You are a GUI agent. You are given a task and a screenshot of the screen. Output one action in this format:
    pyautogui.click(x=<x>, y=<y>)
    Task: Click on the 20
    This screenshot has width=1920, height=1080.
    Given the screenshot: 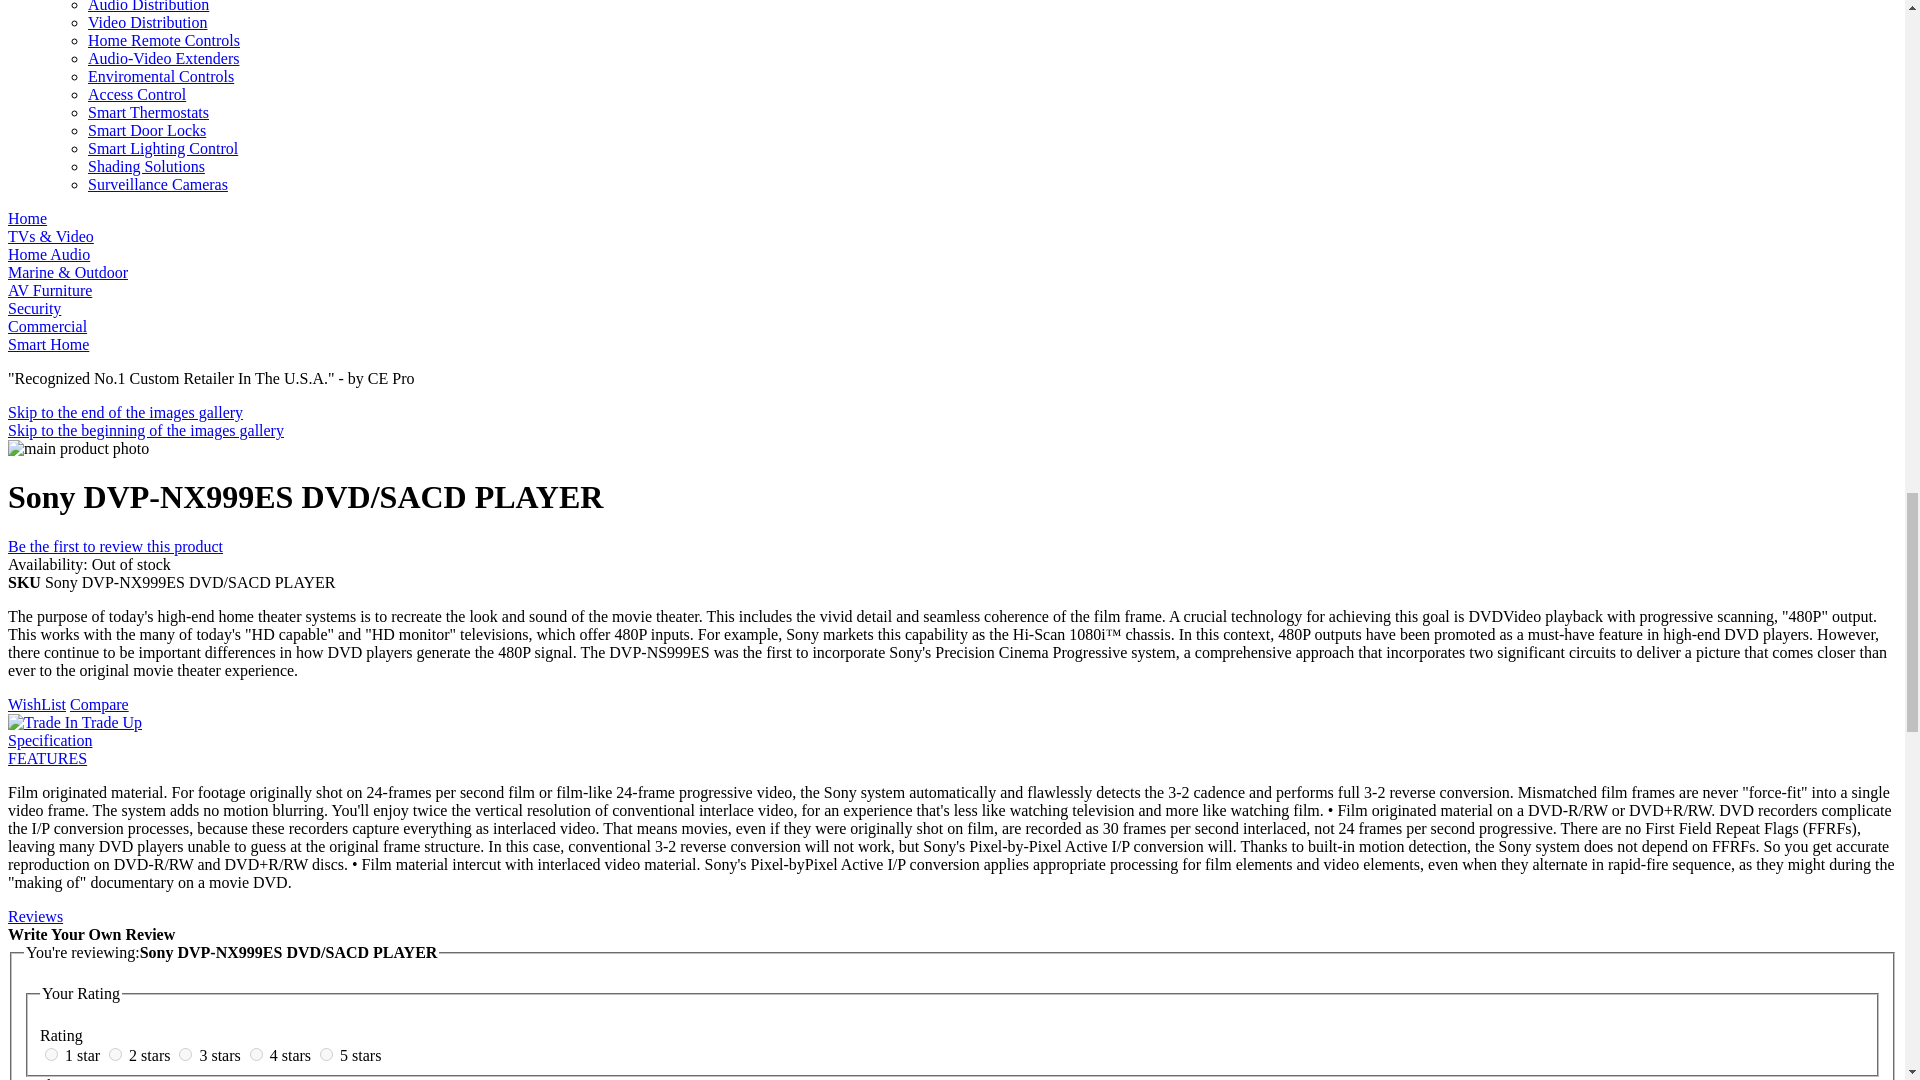 What is the action you would take?
    pyautogui.click(x=326, y=1054)
    